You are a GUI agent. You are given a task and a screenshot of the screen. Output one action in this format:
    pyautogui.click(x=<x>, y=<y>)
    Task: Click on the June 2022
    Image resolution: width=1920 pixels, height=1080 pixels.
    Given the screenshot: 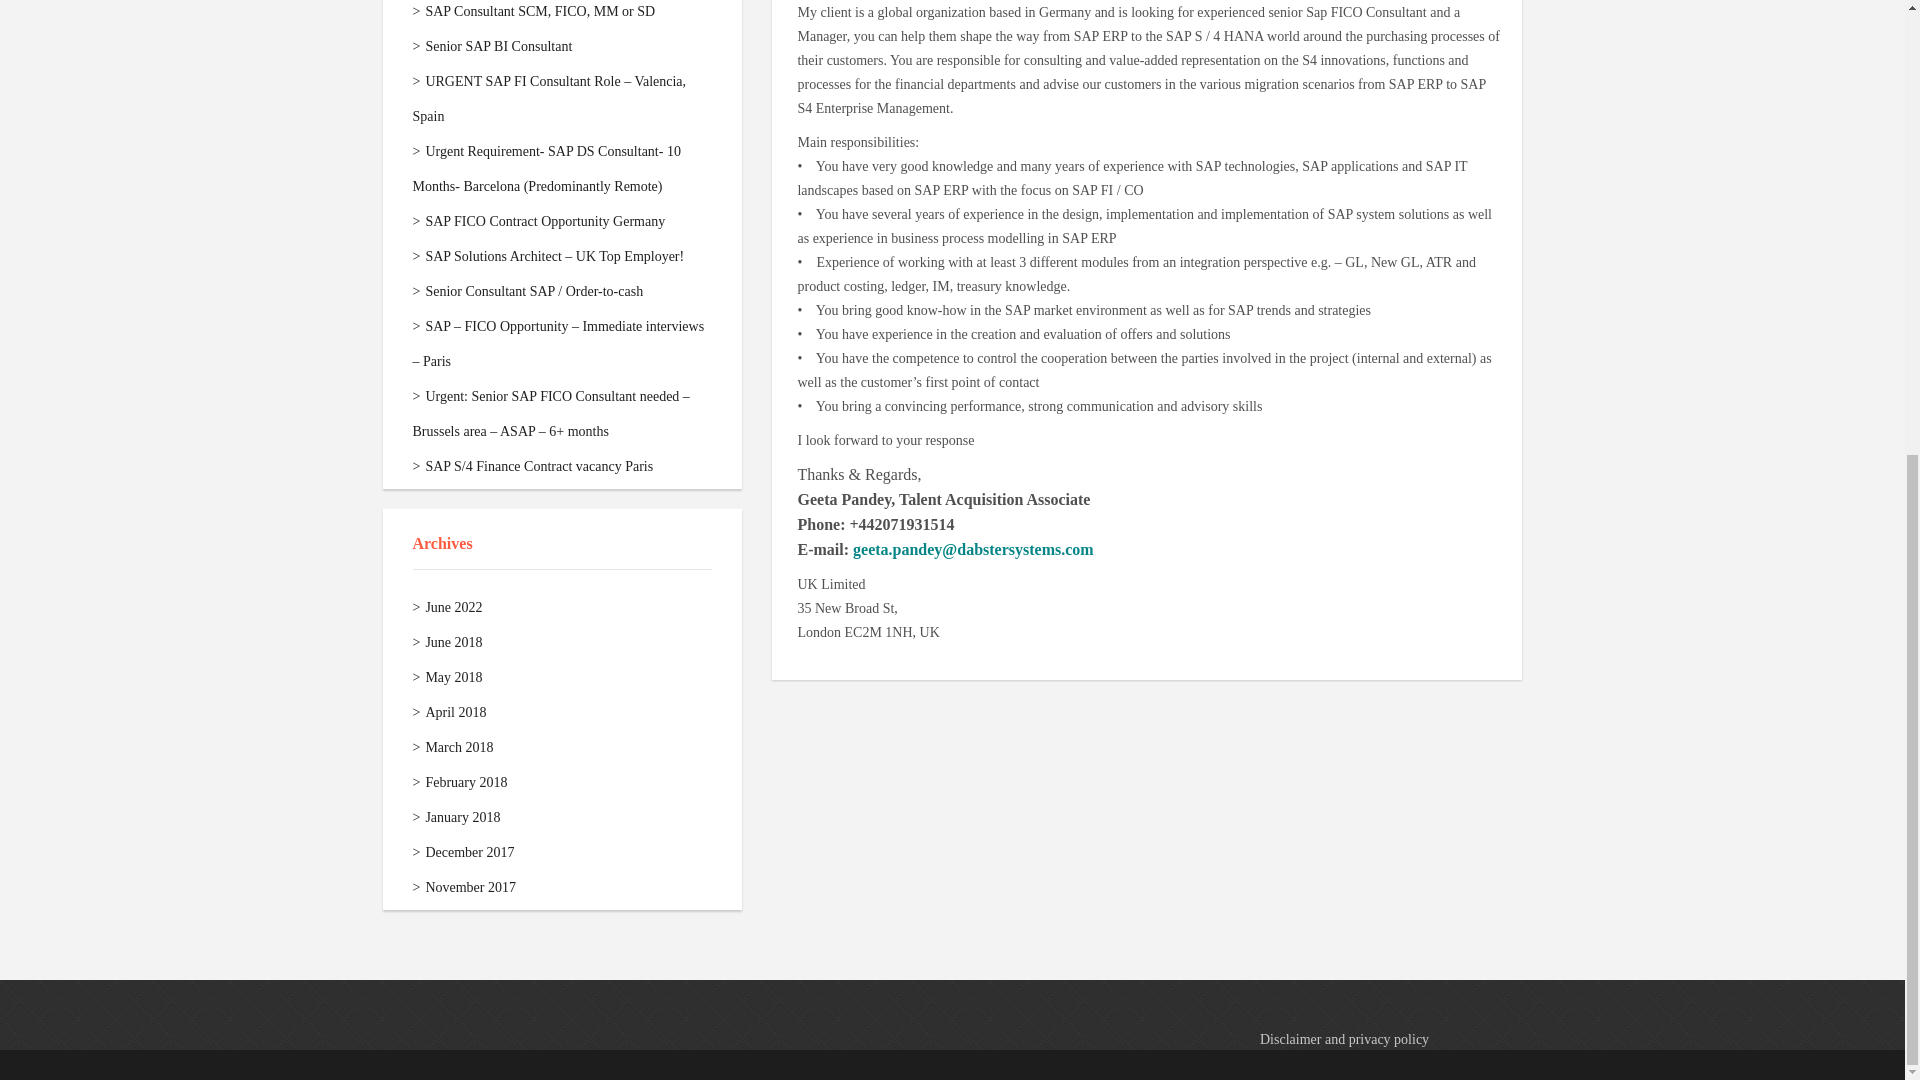 What is the action you would take?
    pyautogui.click(x=446, y=607)
    